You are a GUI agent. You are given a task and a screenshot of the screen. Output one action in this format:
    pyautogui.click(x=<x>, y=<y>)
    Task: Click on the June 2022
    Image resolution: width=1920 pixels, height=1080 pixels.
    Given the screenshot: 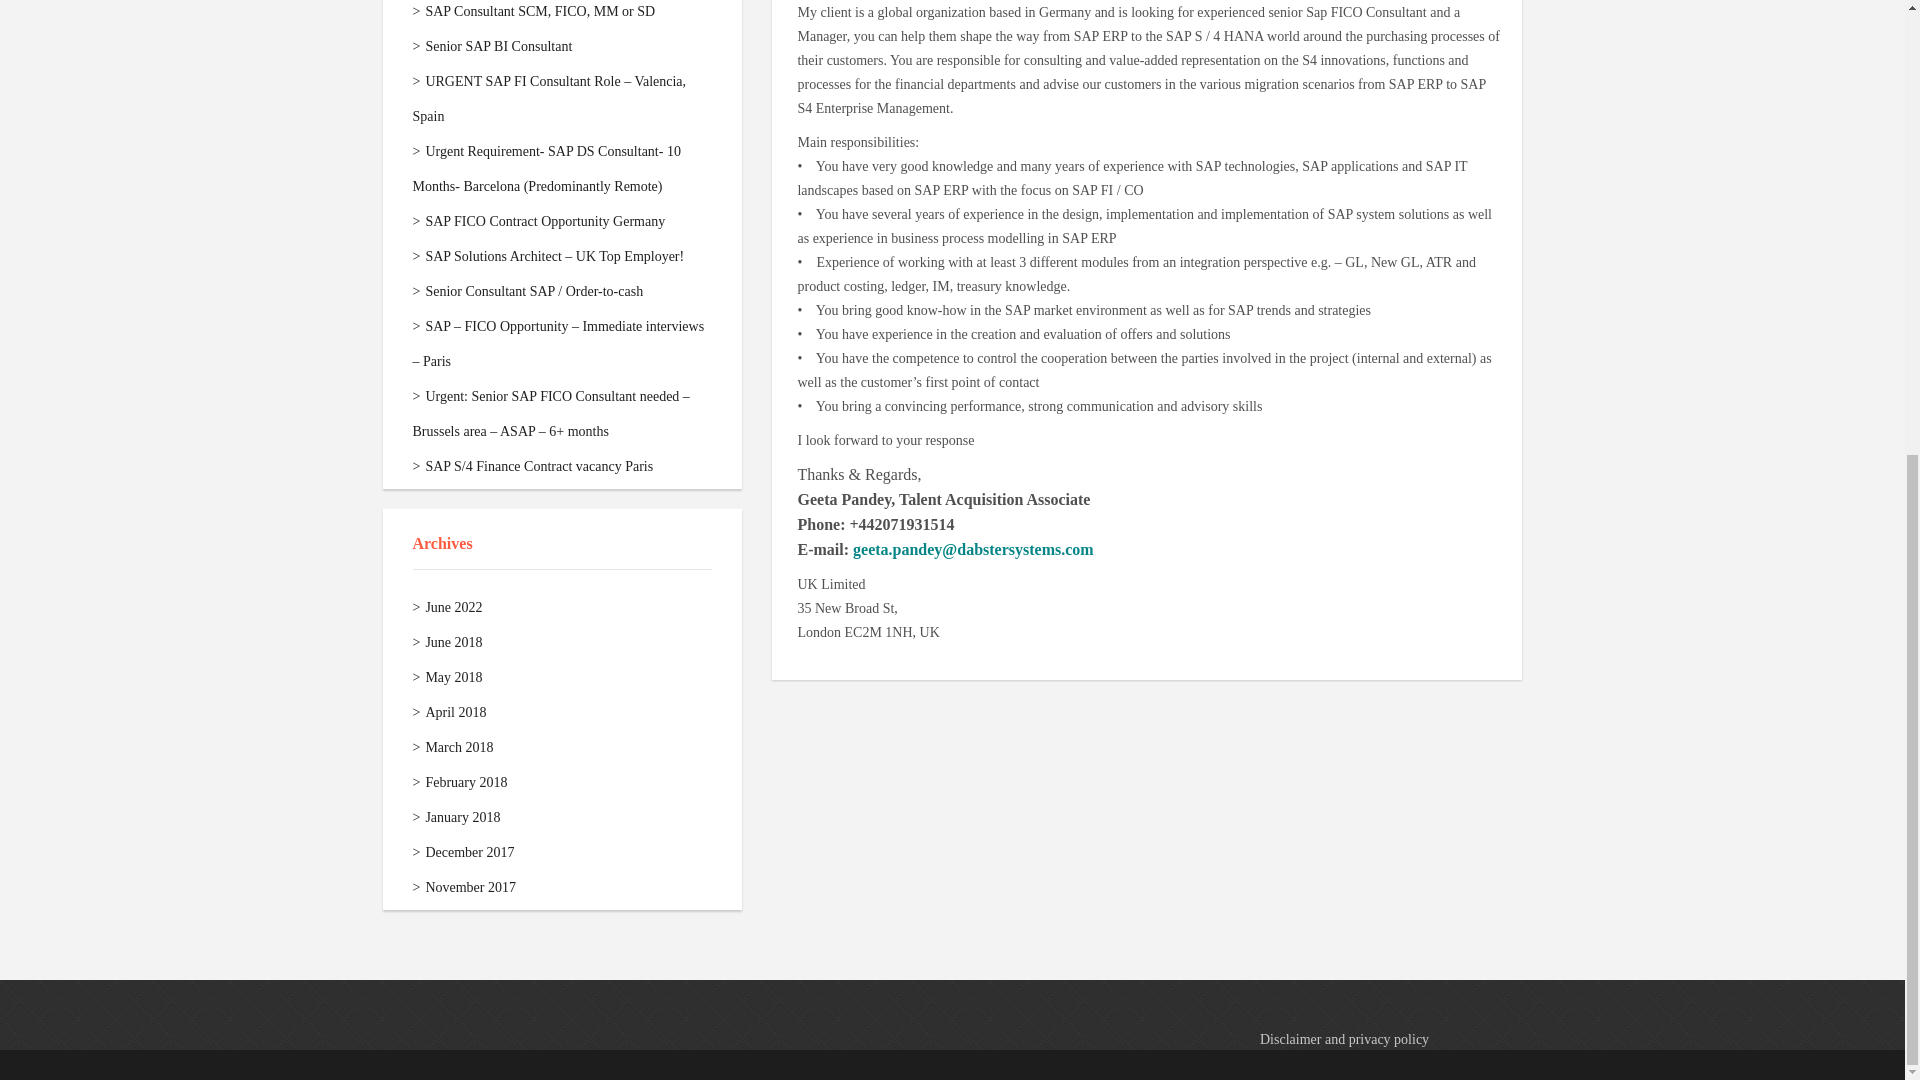 What is the action you would take?
    pyautogui.click(x=446, y=607)
    